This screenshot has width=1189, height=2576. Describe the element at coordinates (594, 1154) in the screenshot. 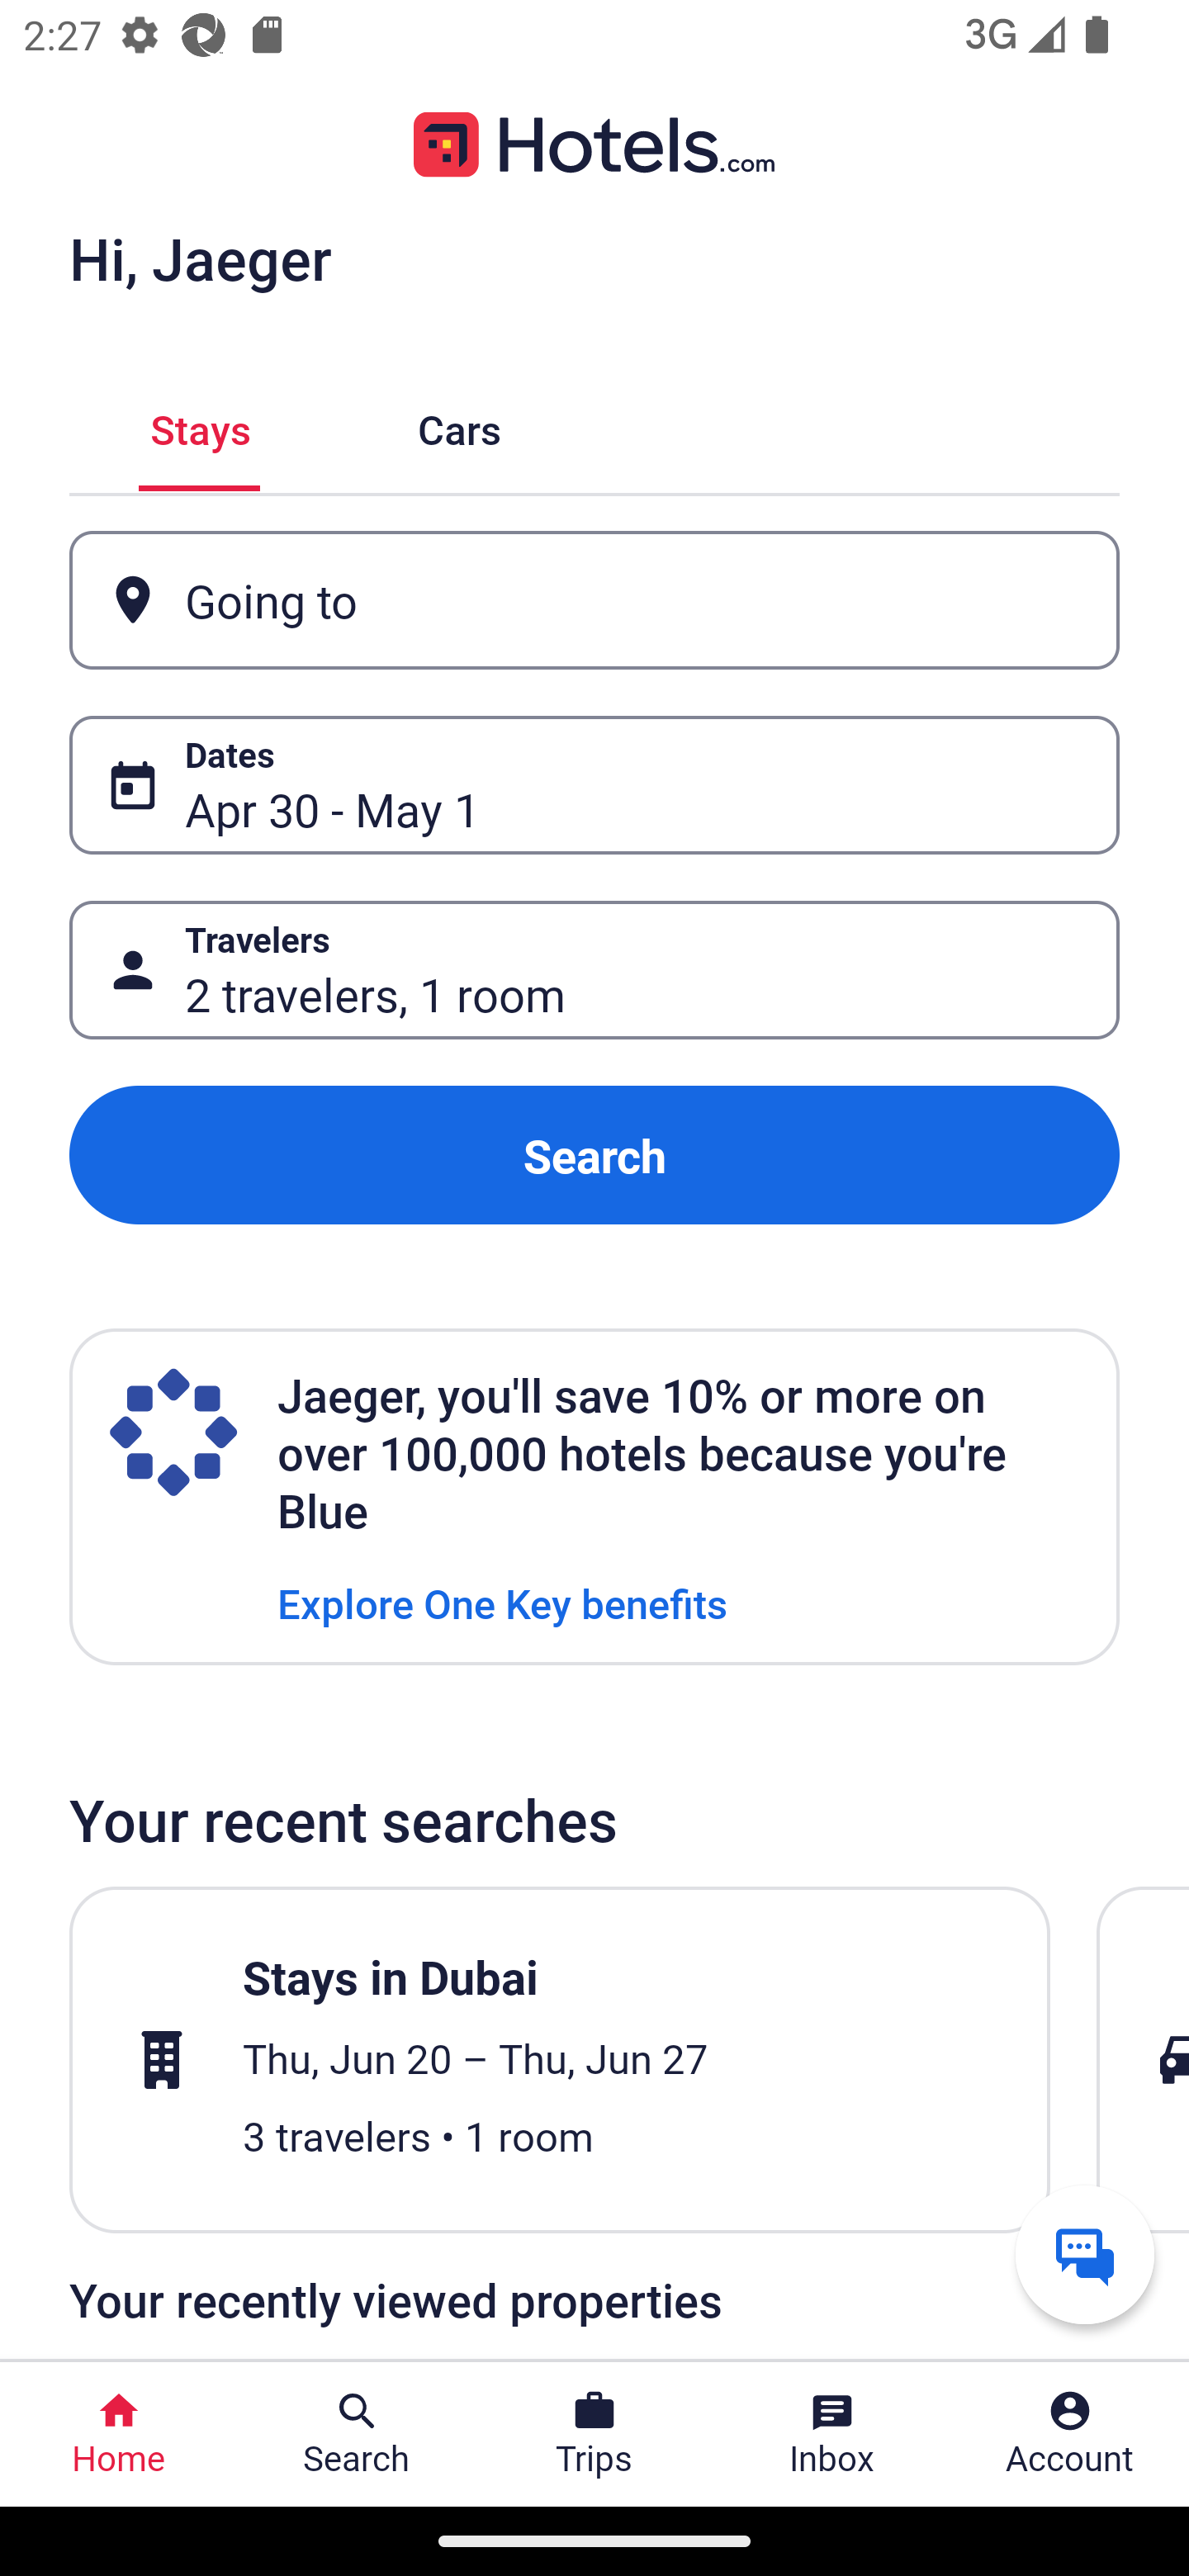

I see `Search` at that location.